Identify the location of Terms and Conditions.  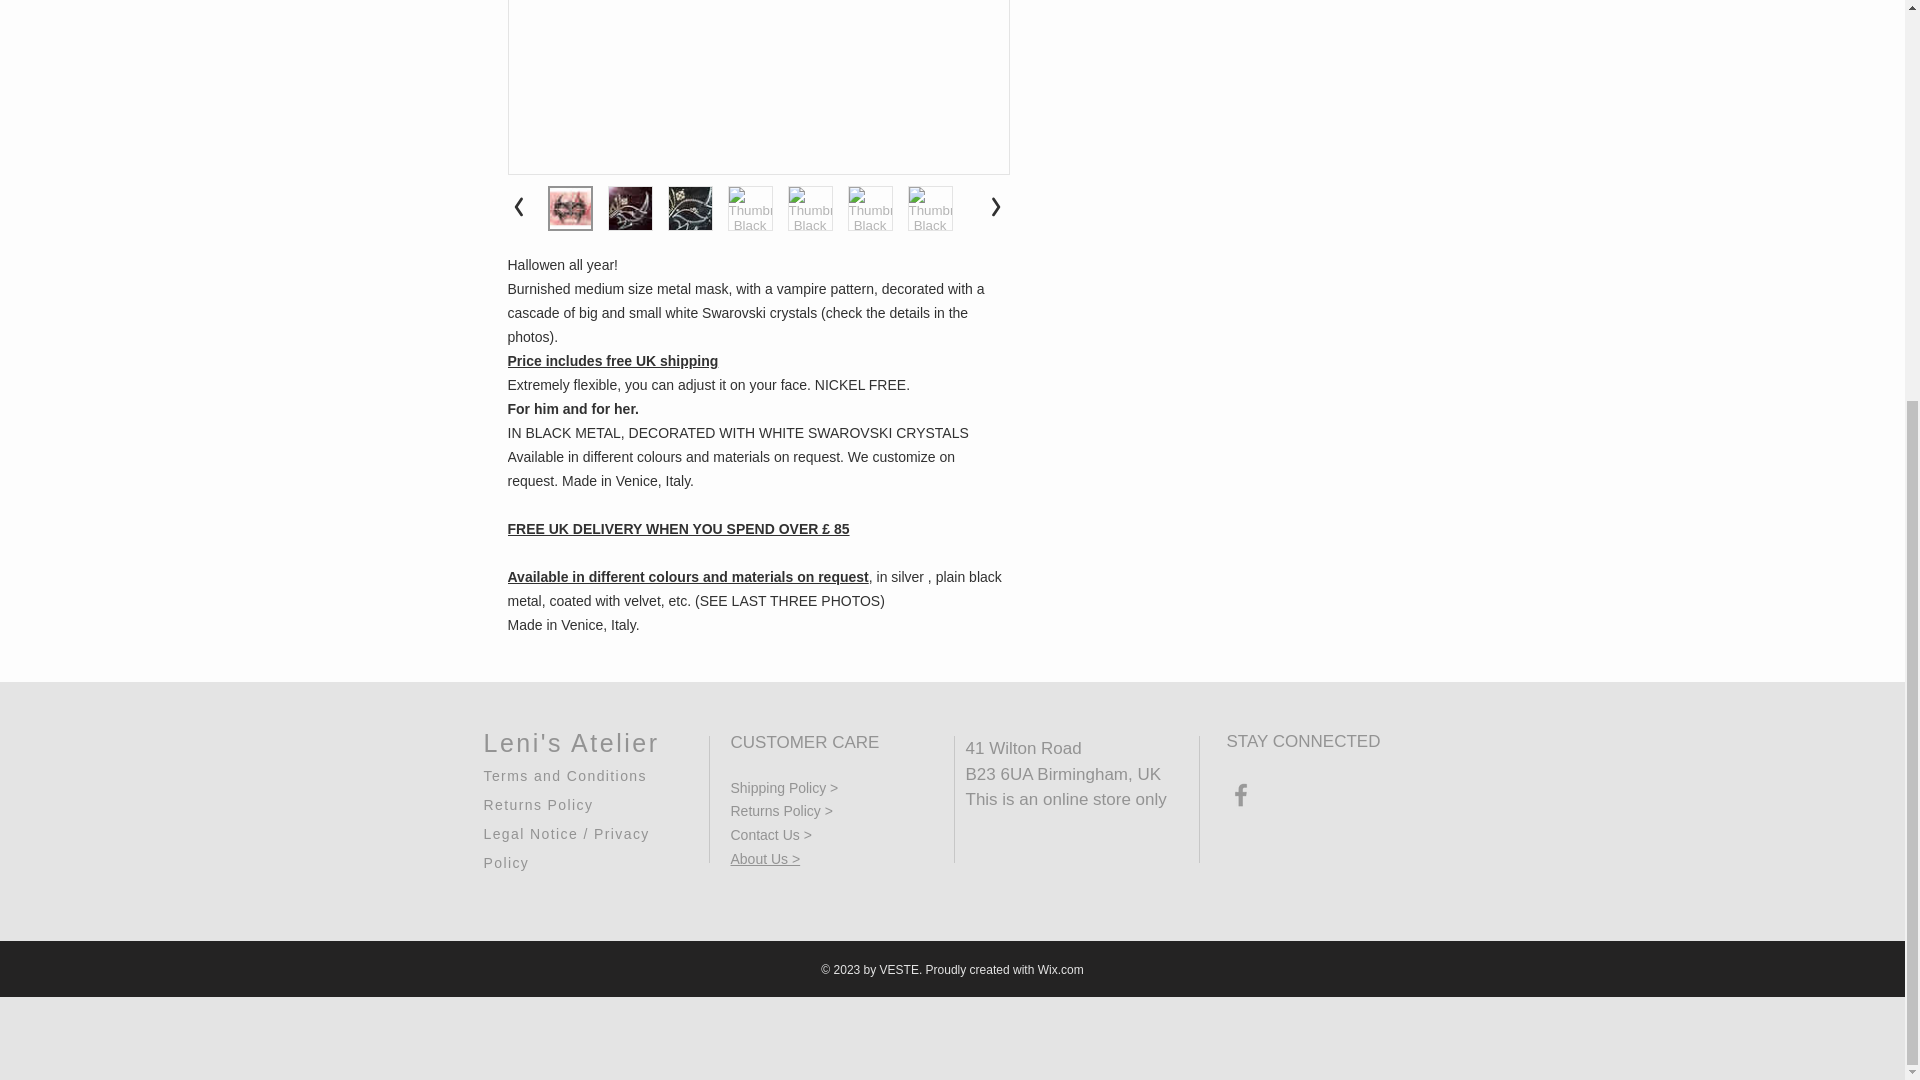
(565, 772).